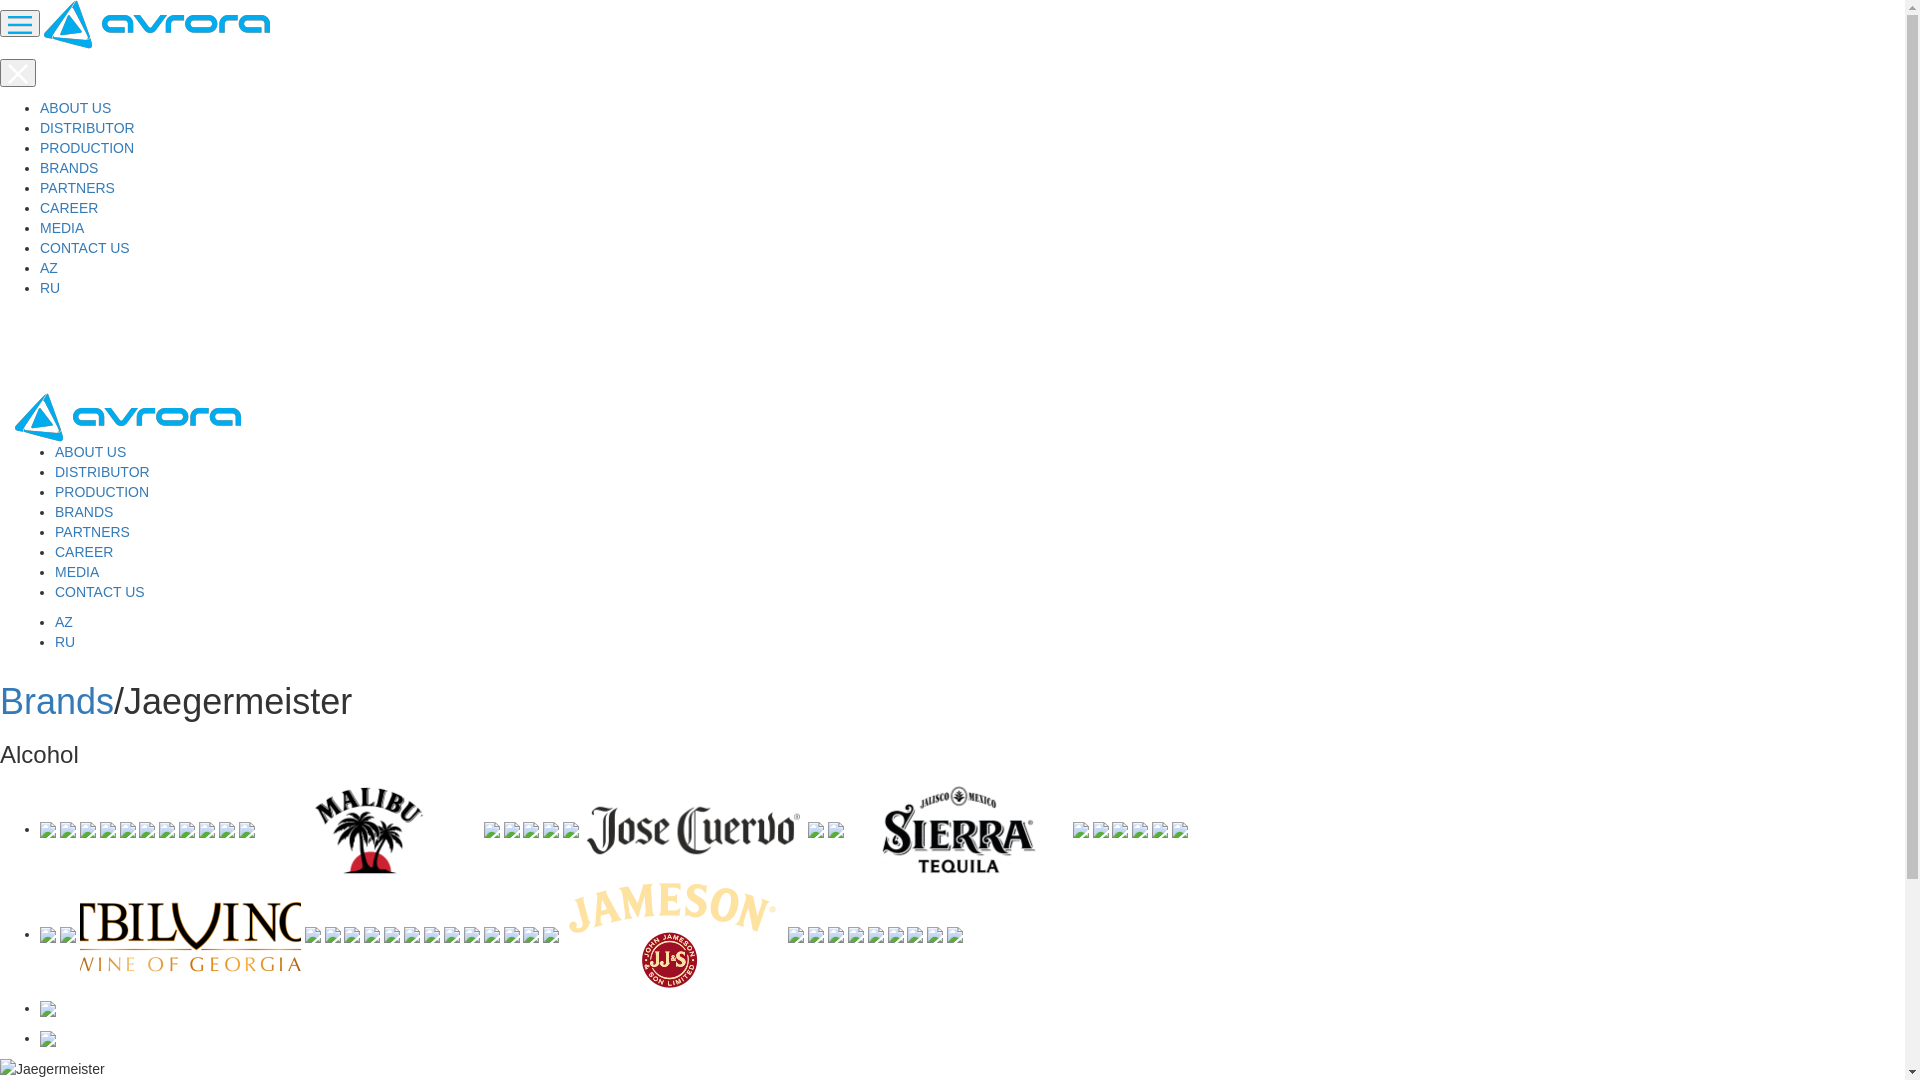 The height and width of the screenshot is (1080, 1920). Describe the element at coordinates (90, 452) in the screenshot. I see `ABOUT US` at that location.